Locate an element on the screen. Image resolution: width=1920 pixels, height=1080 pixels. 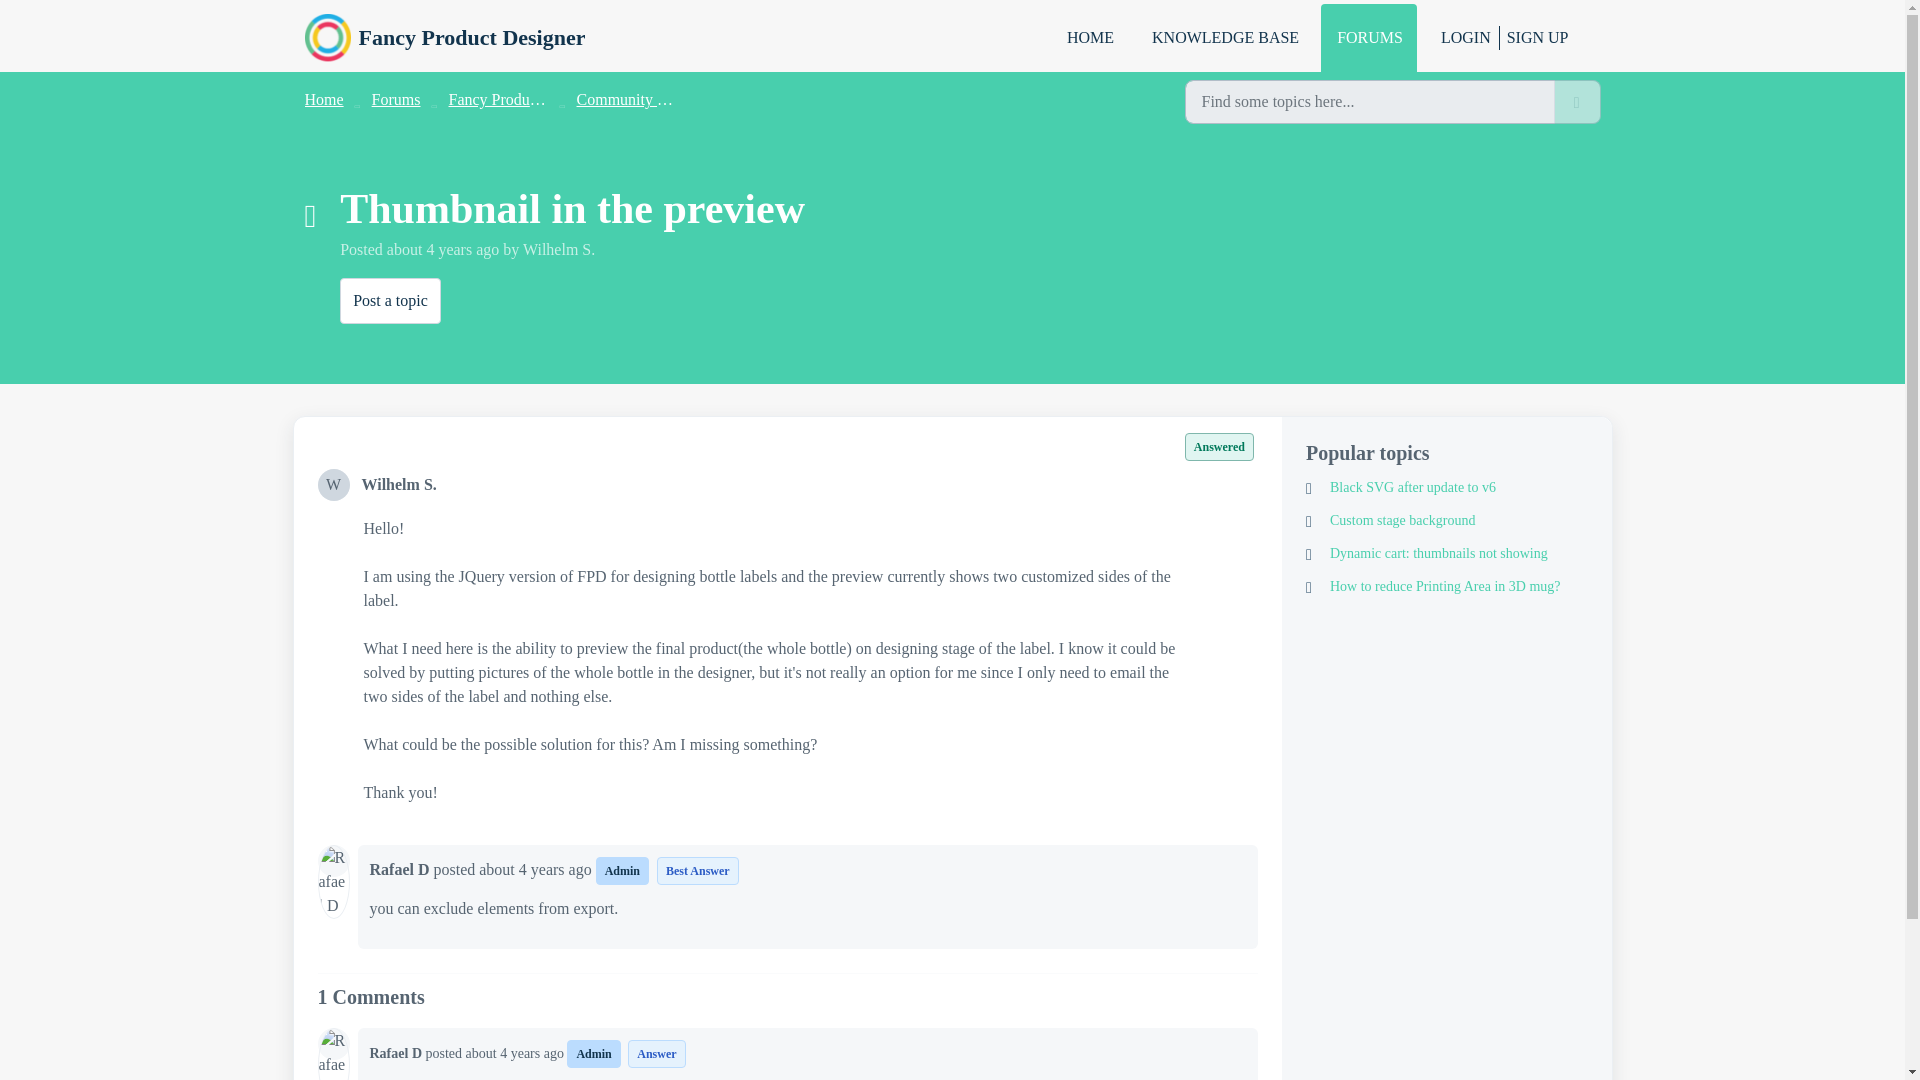
Community Discussions is located at coordinates (655, 99).